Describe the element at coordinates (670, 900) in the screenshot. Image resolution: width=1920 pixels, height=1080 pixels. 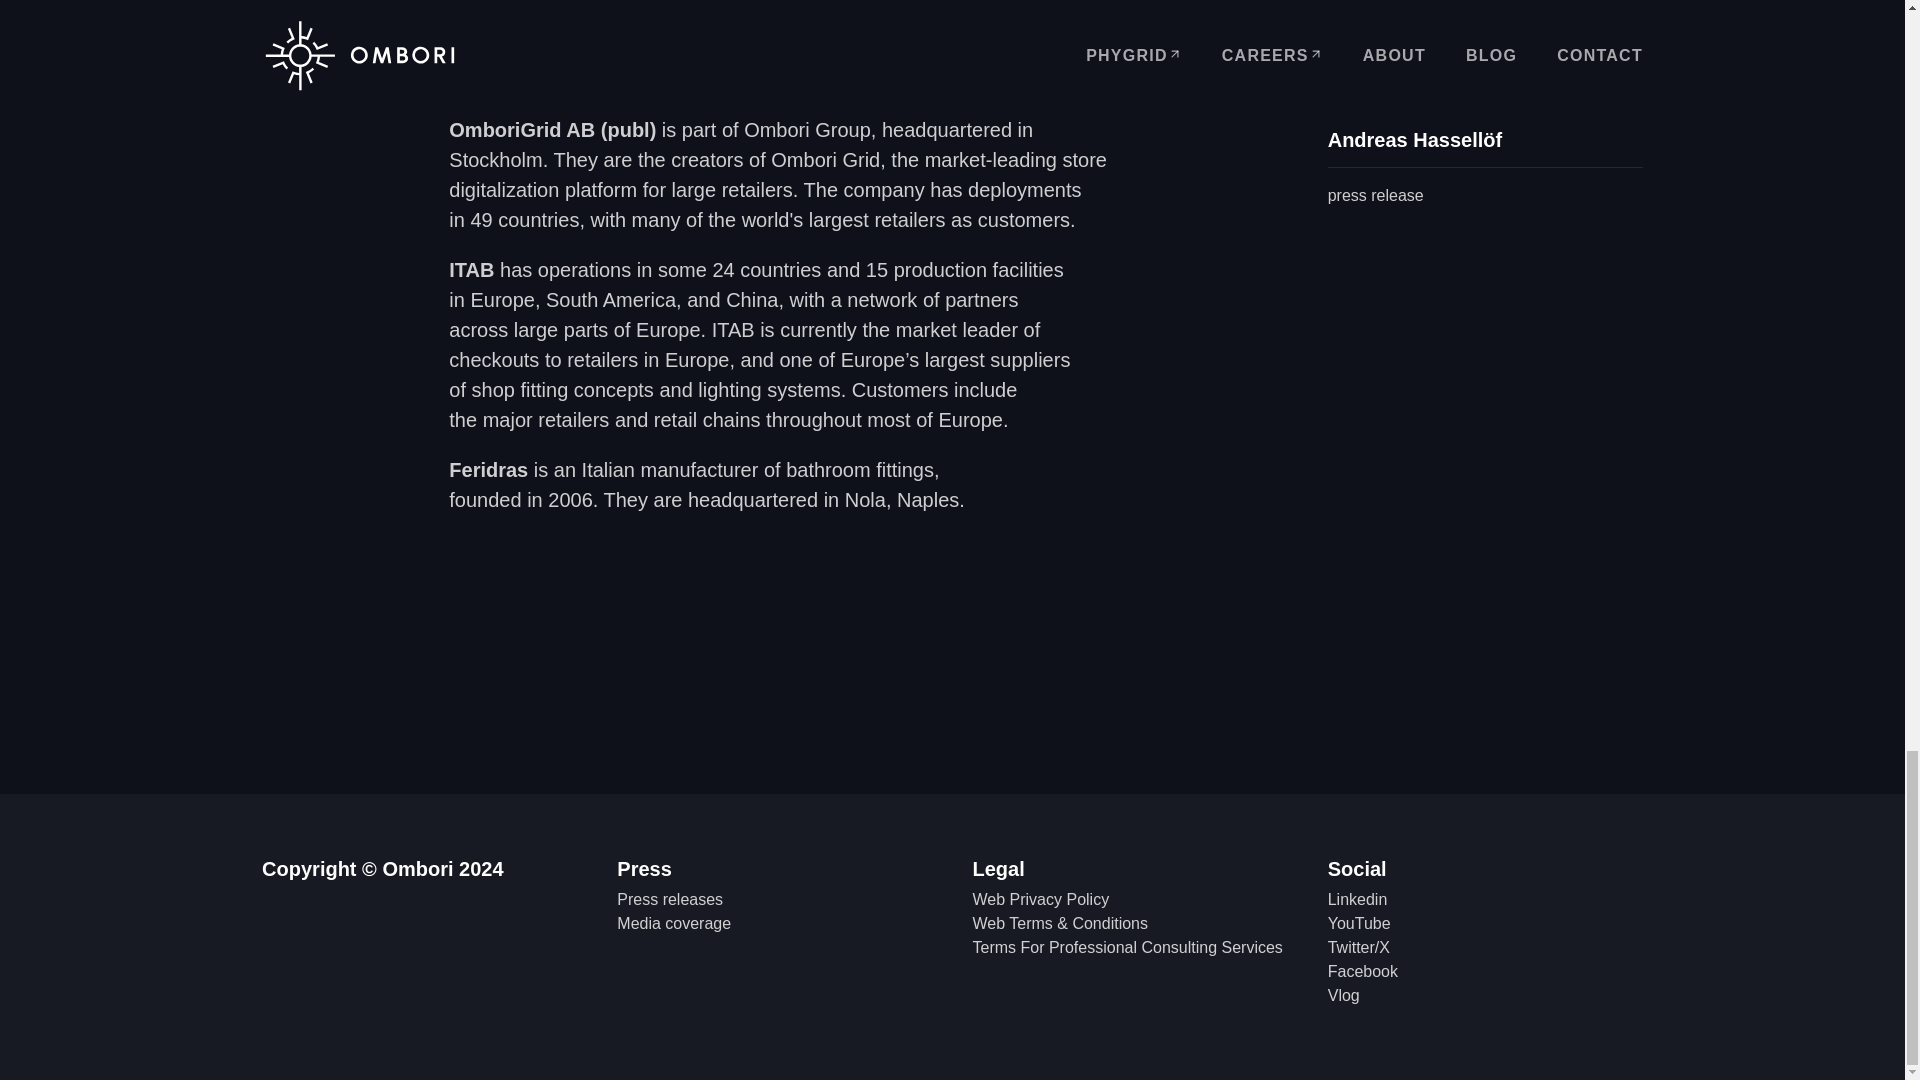
I see `Press releases` at that location.